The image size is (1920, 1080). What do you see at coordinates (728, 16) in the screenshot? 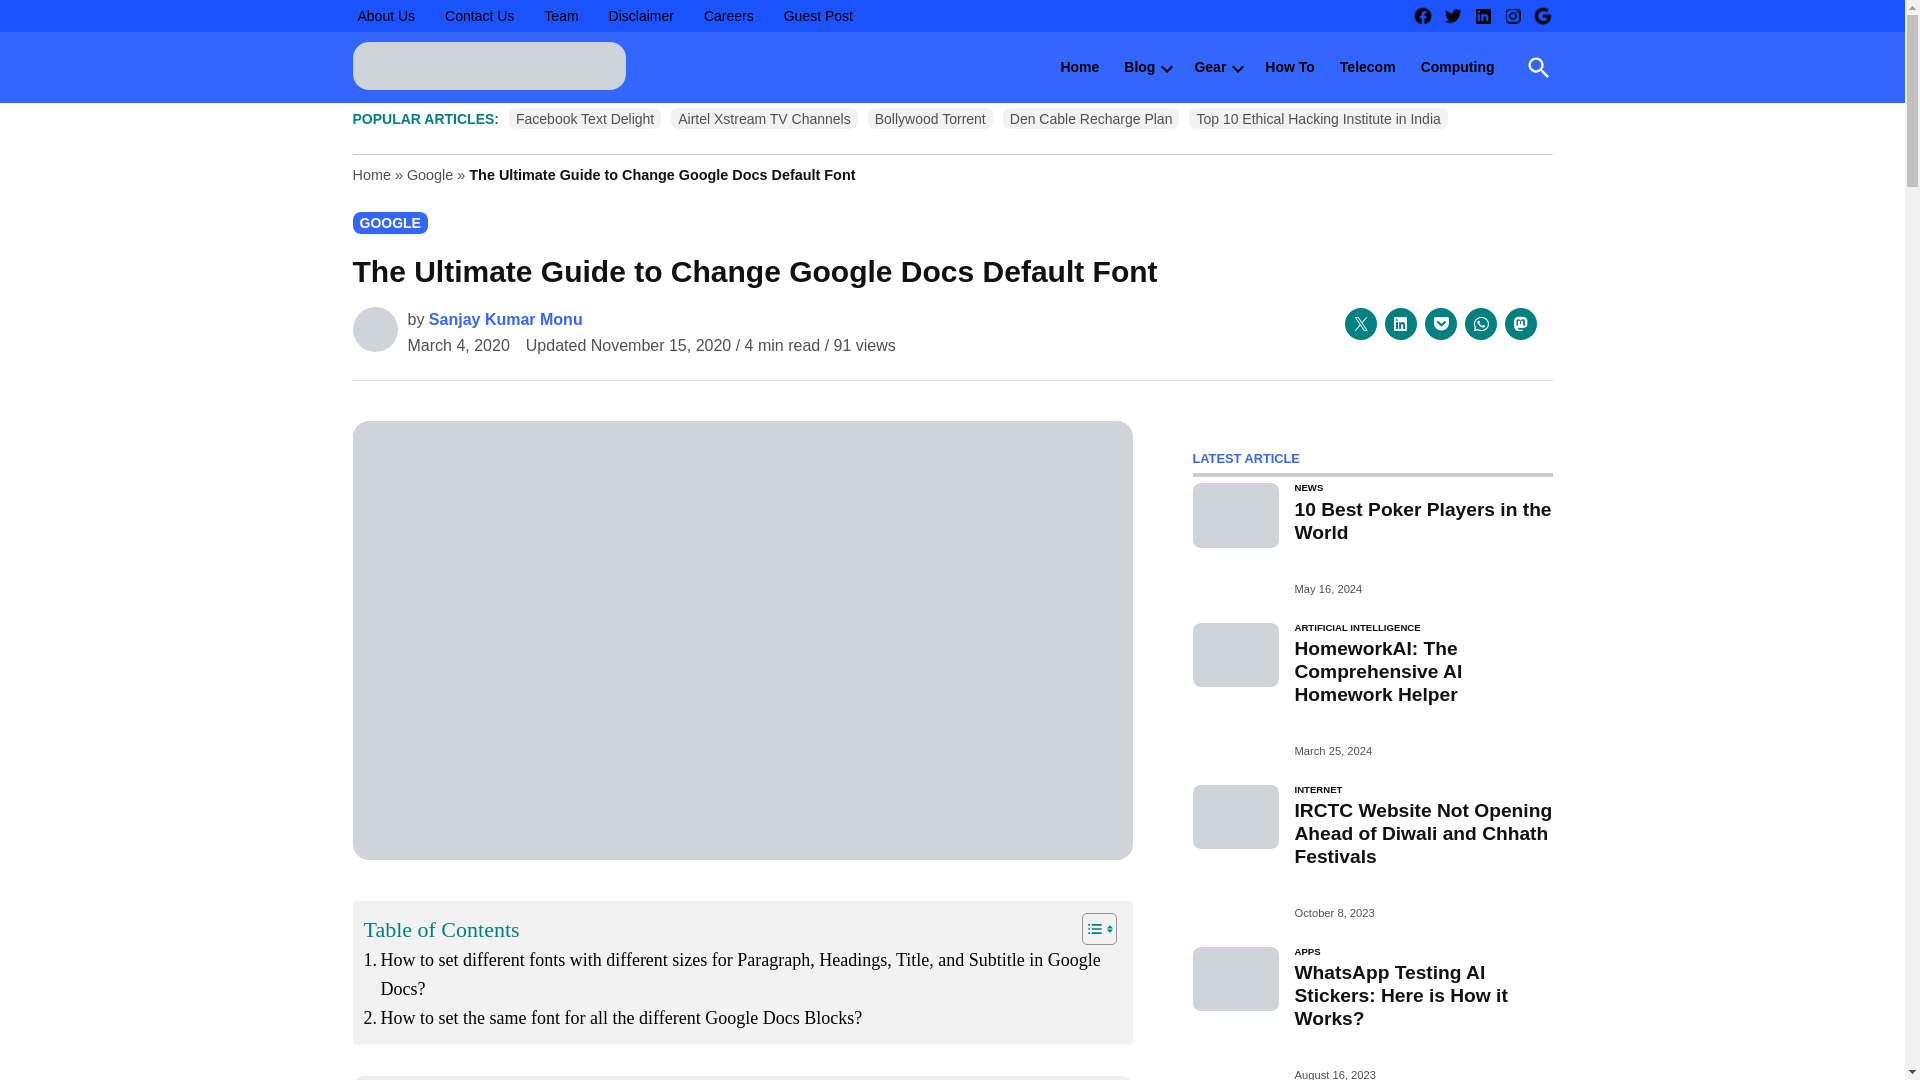
I see `Careers` at bounding box center [728, 16].